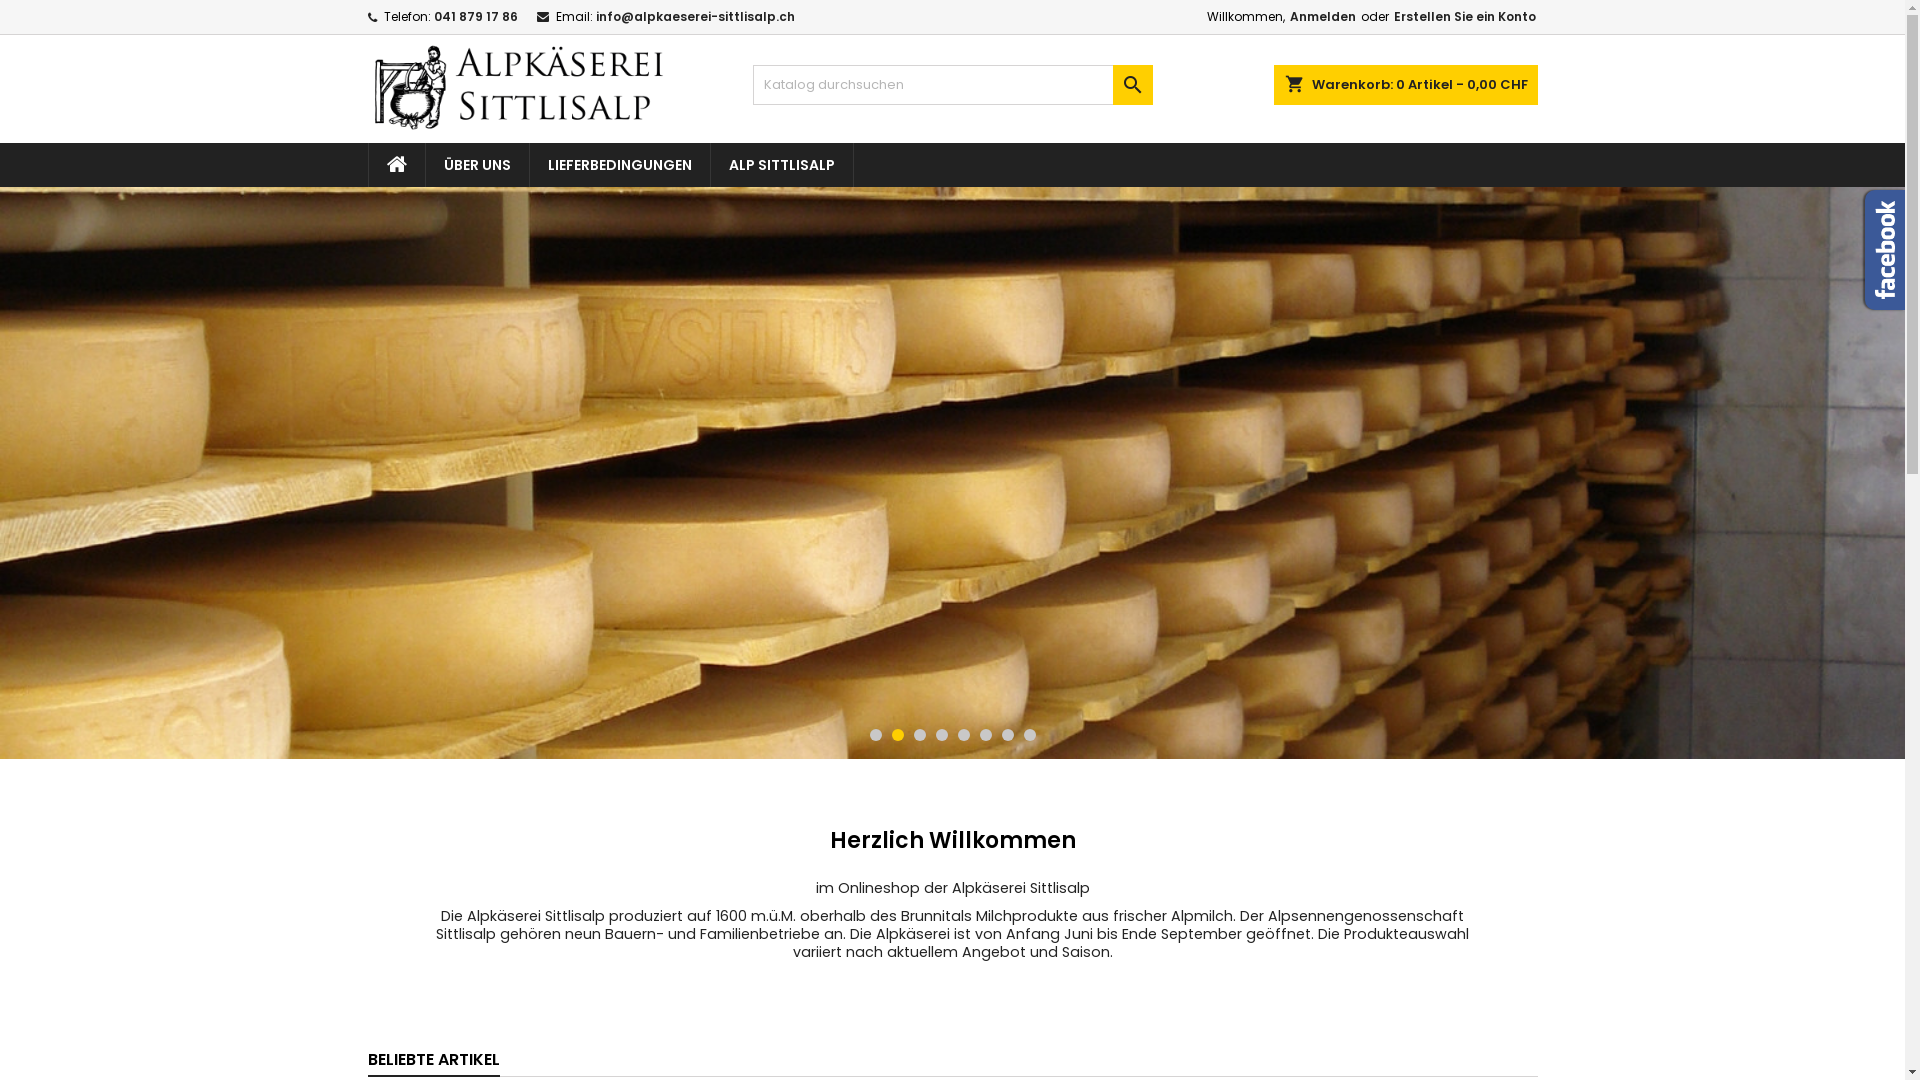  What do you see at coordinates (942, 735) in the screenshot?
I see `4` at bounding box center [942, 735].